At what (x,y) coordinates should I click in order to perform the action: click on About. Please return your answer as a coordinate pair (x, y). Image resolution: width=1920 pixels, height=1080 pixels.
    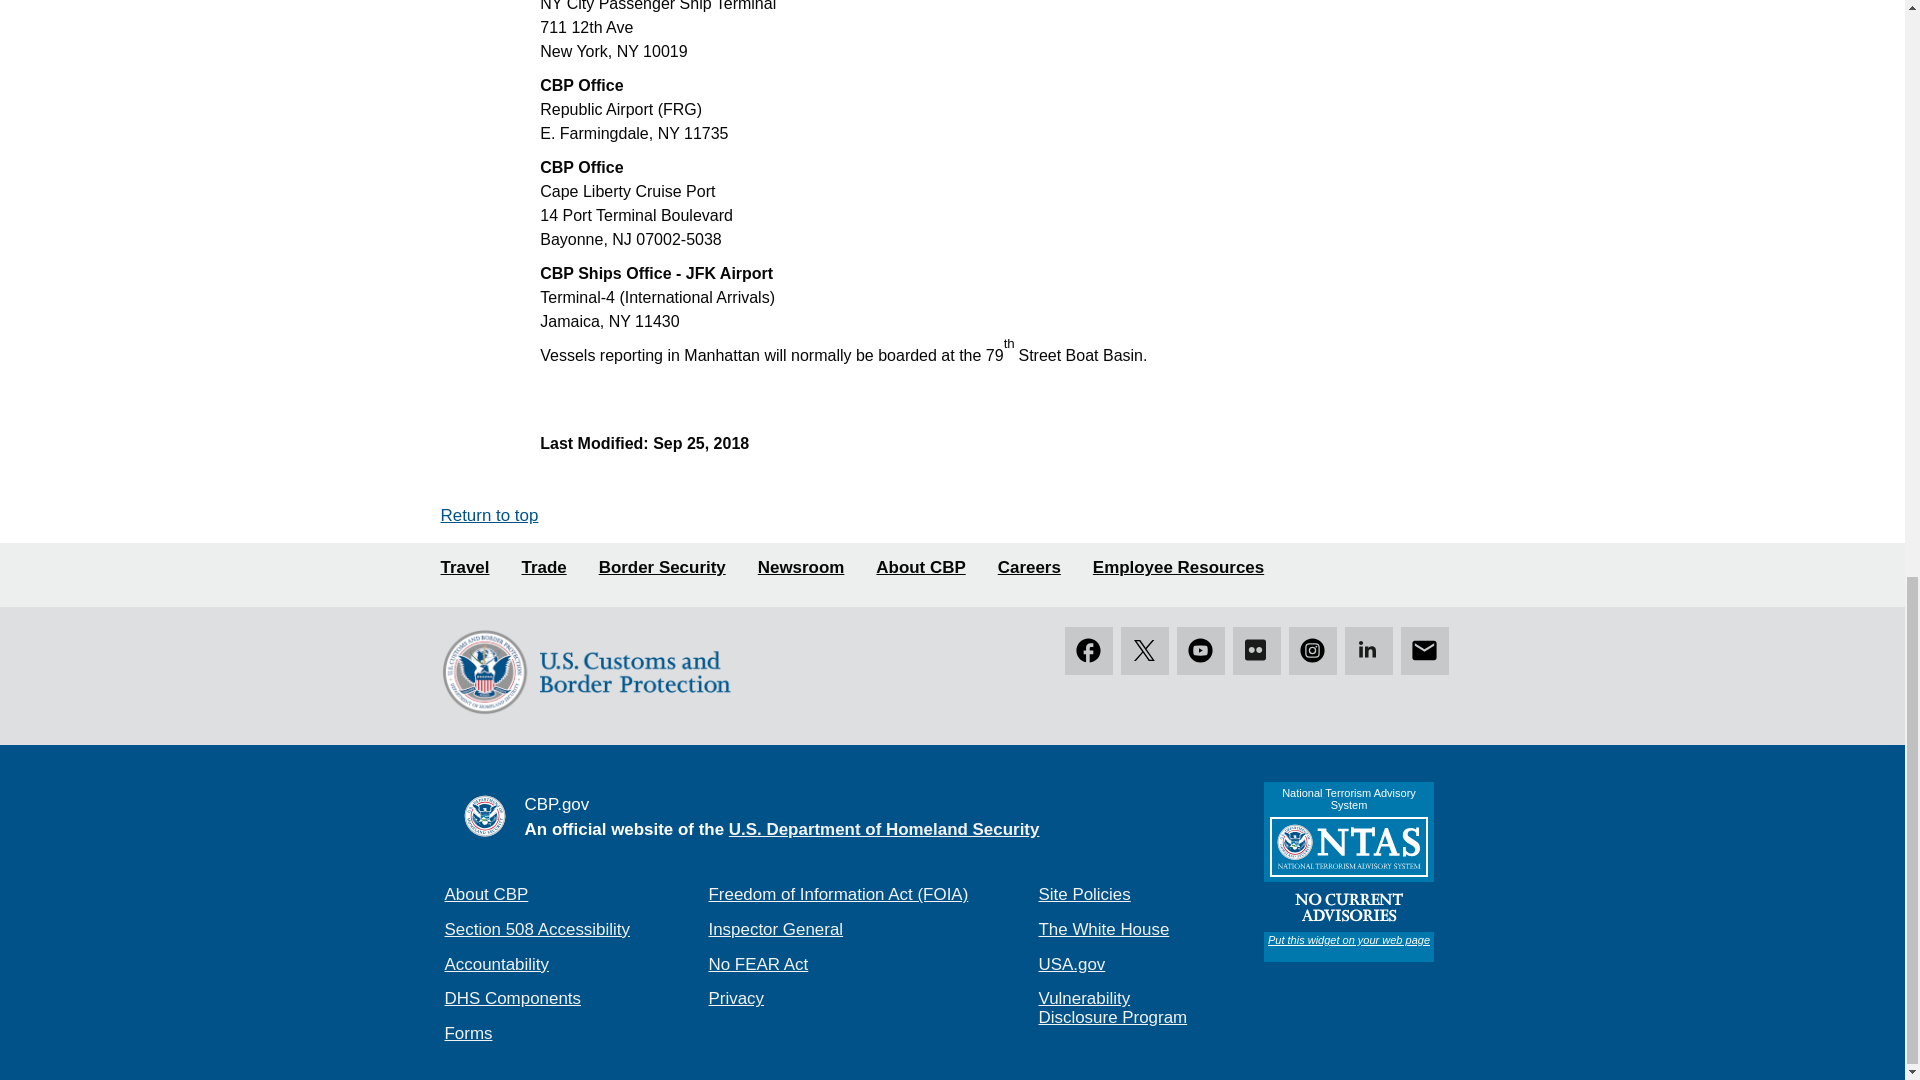
    Looking at the image, I should click on (920, 568).